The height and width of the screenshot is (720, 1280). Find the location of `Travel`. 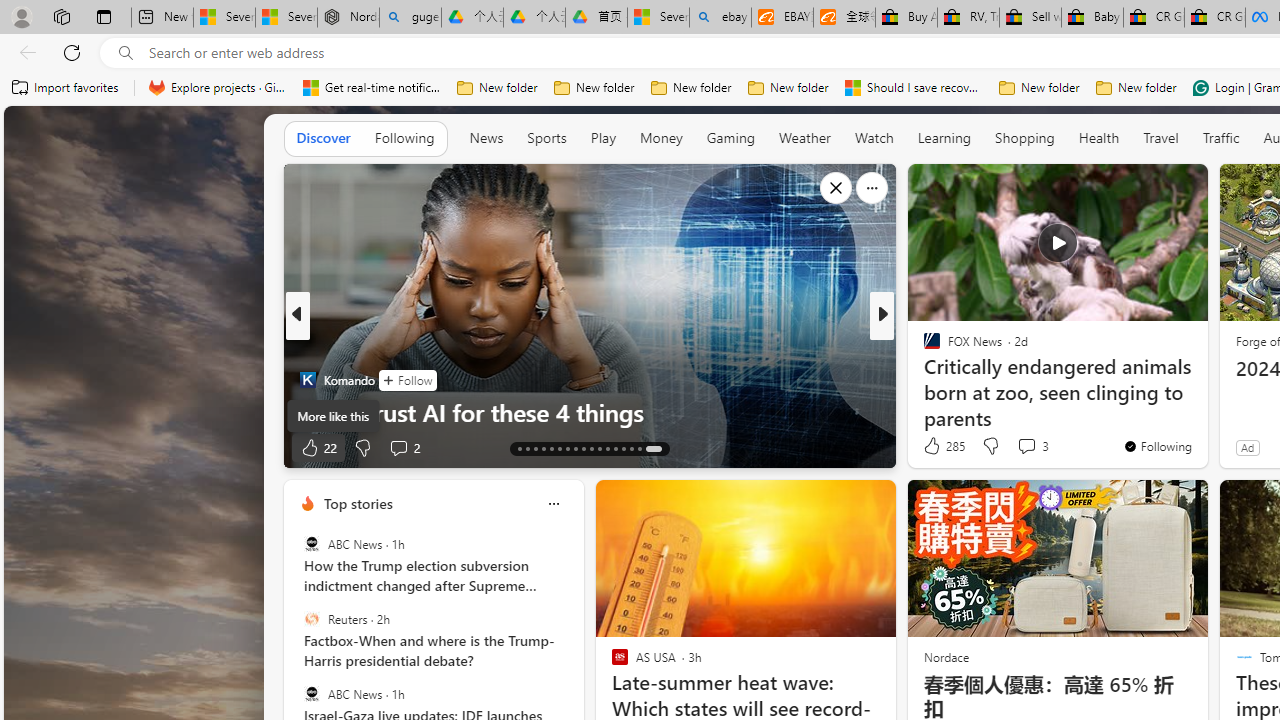

Travel is located at coordinates (1160, 137).